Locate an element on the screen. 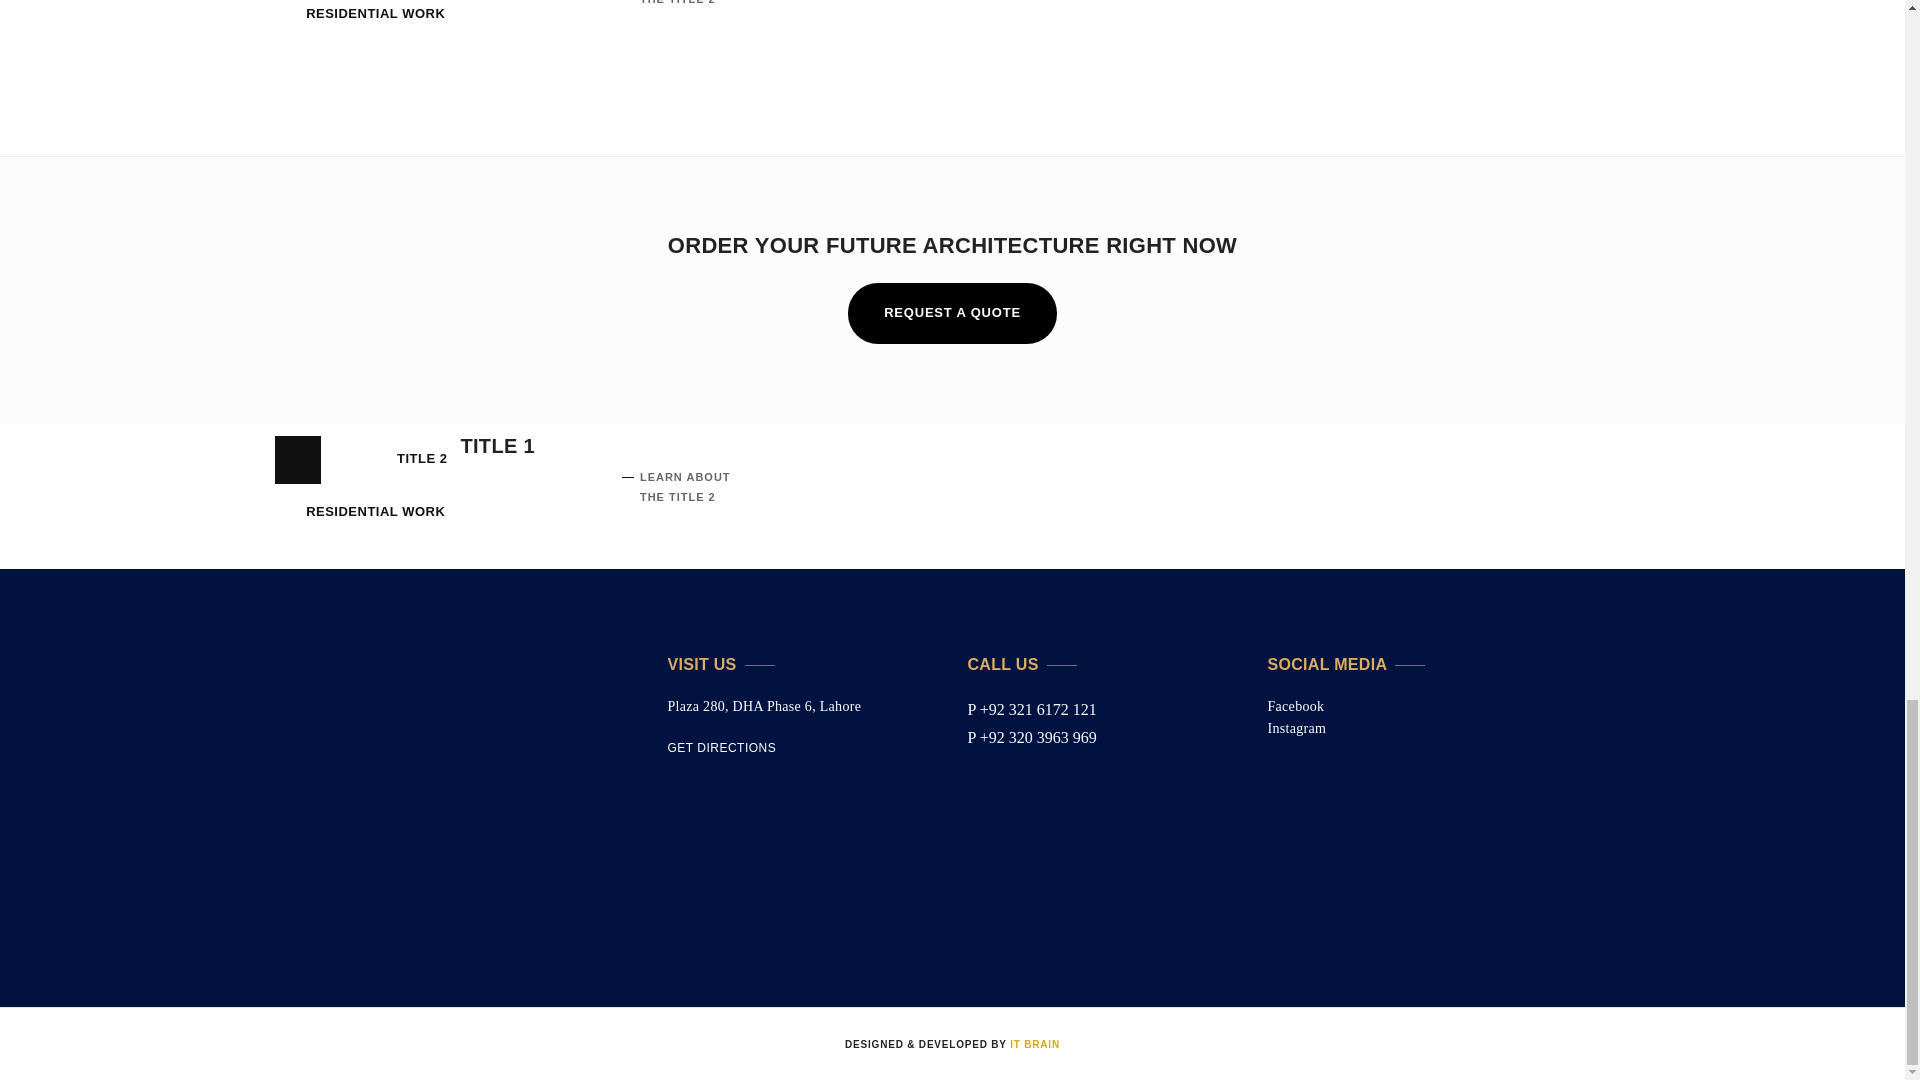  REQUEST A QUOTE is located at coordinates (952, 313).